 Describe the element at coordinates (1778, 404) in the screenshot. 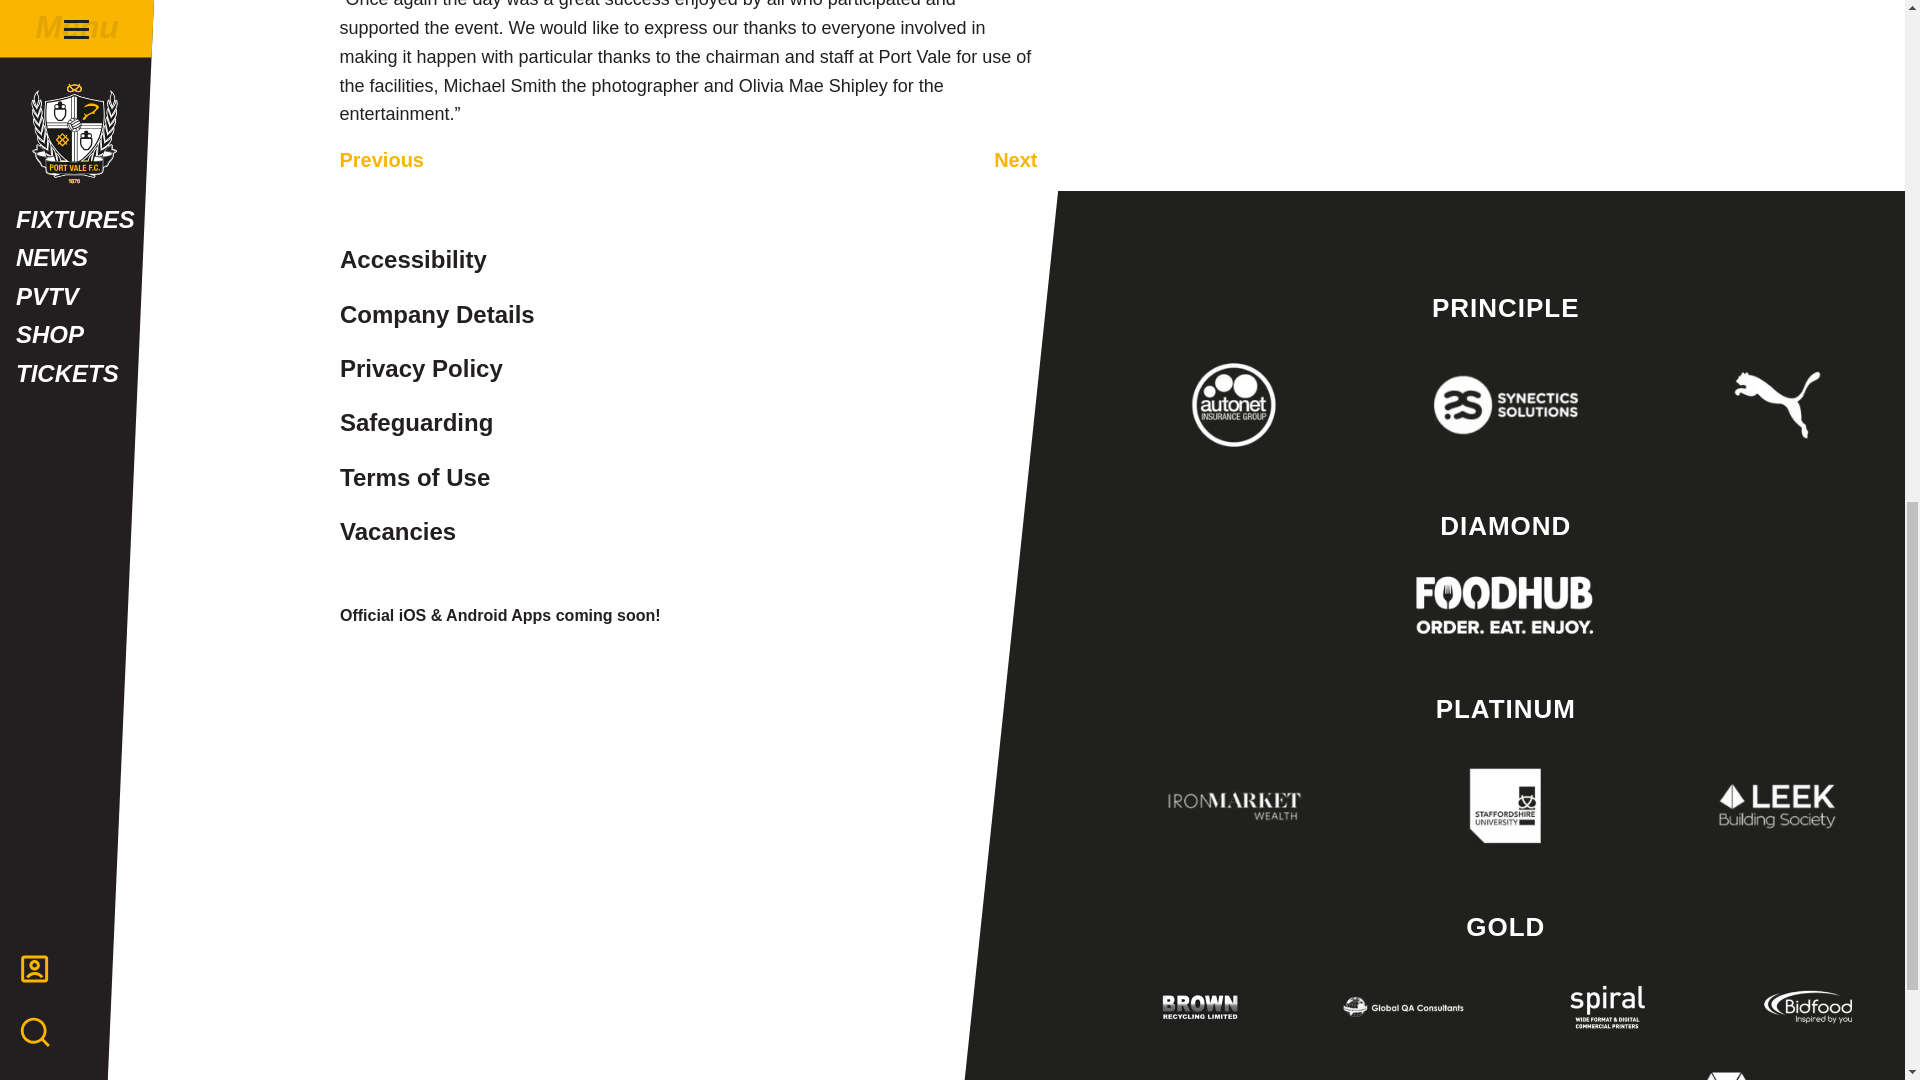

I see `Puma` at that location.